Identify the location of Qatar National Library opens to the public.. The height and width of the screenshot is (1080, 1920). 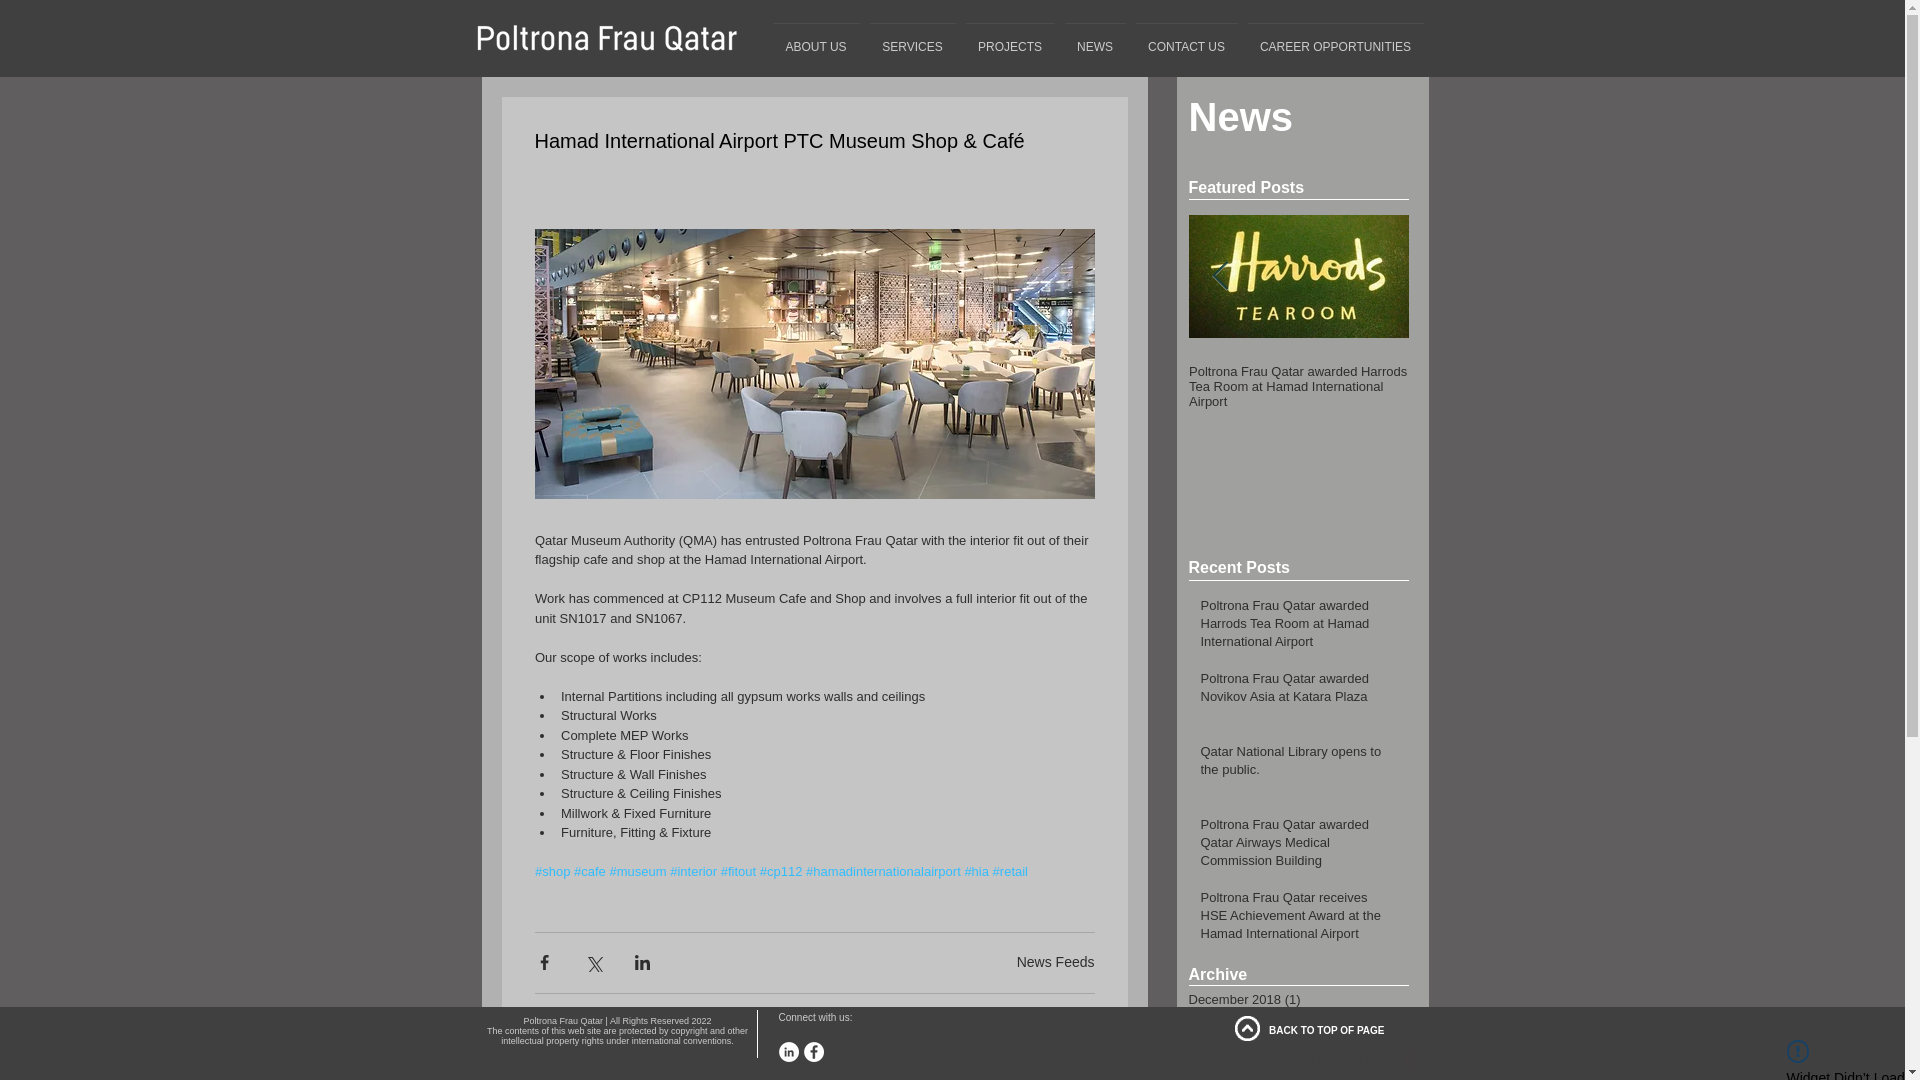
(1738, 378).